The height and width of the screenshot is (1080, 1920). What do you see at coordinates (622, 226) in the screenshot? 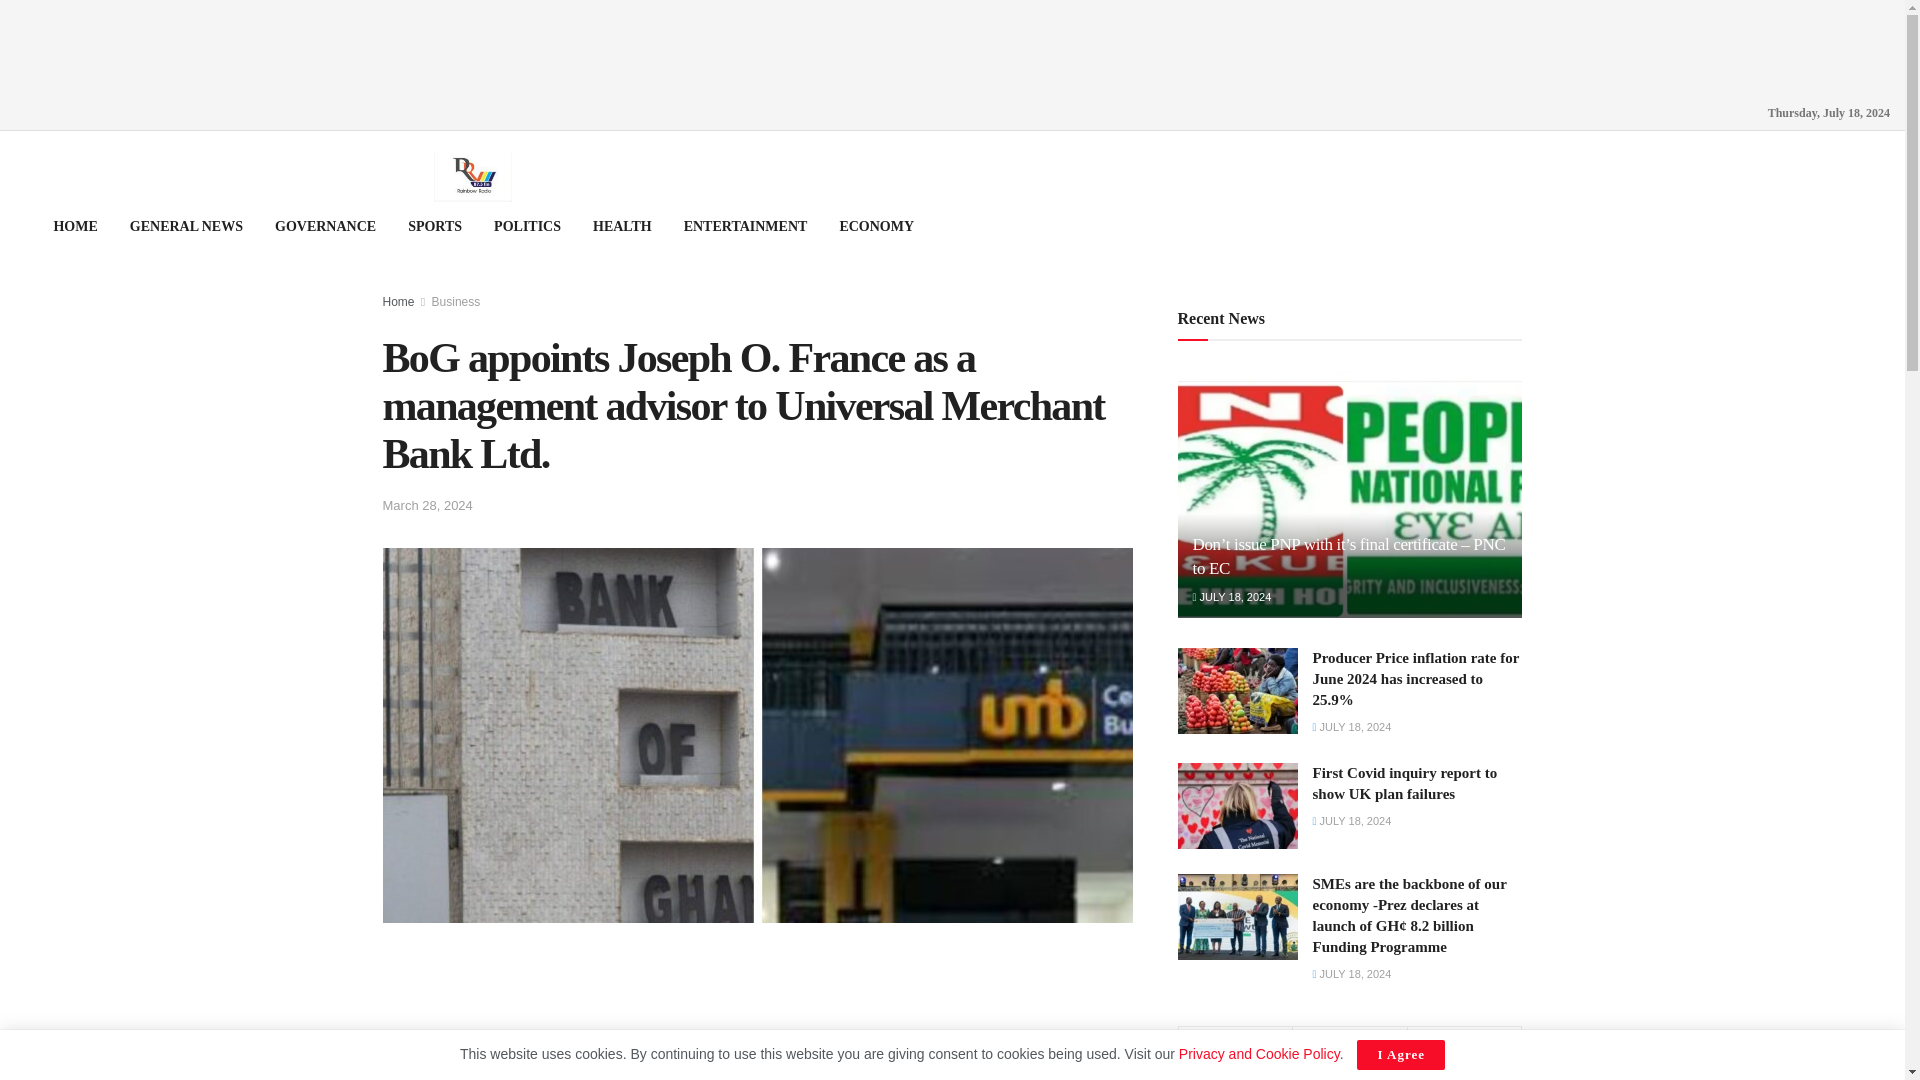
I see `HEALTH` at bounding box center [622, 226].